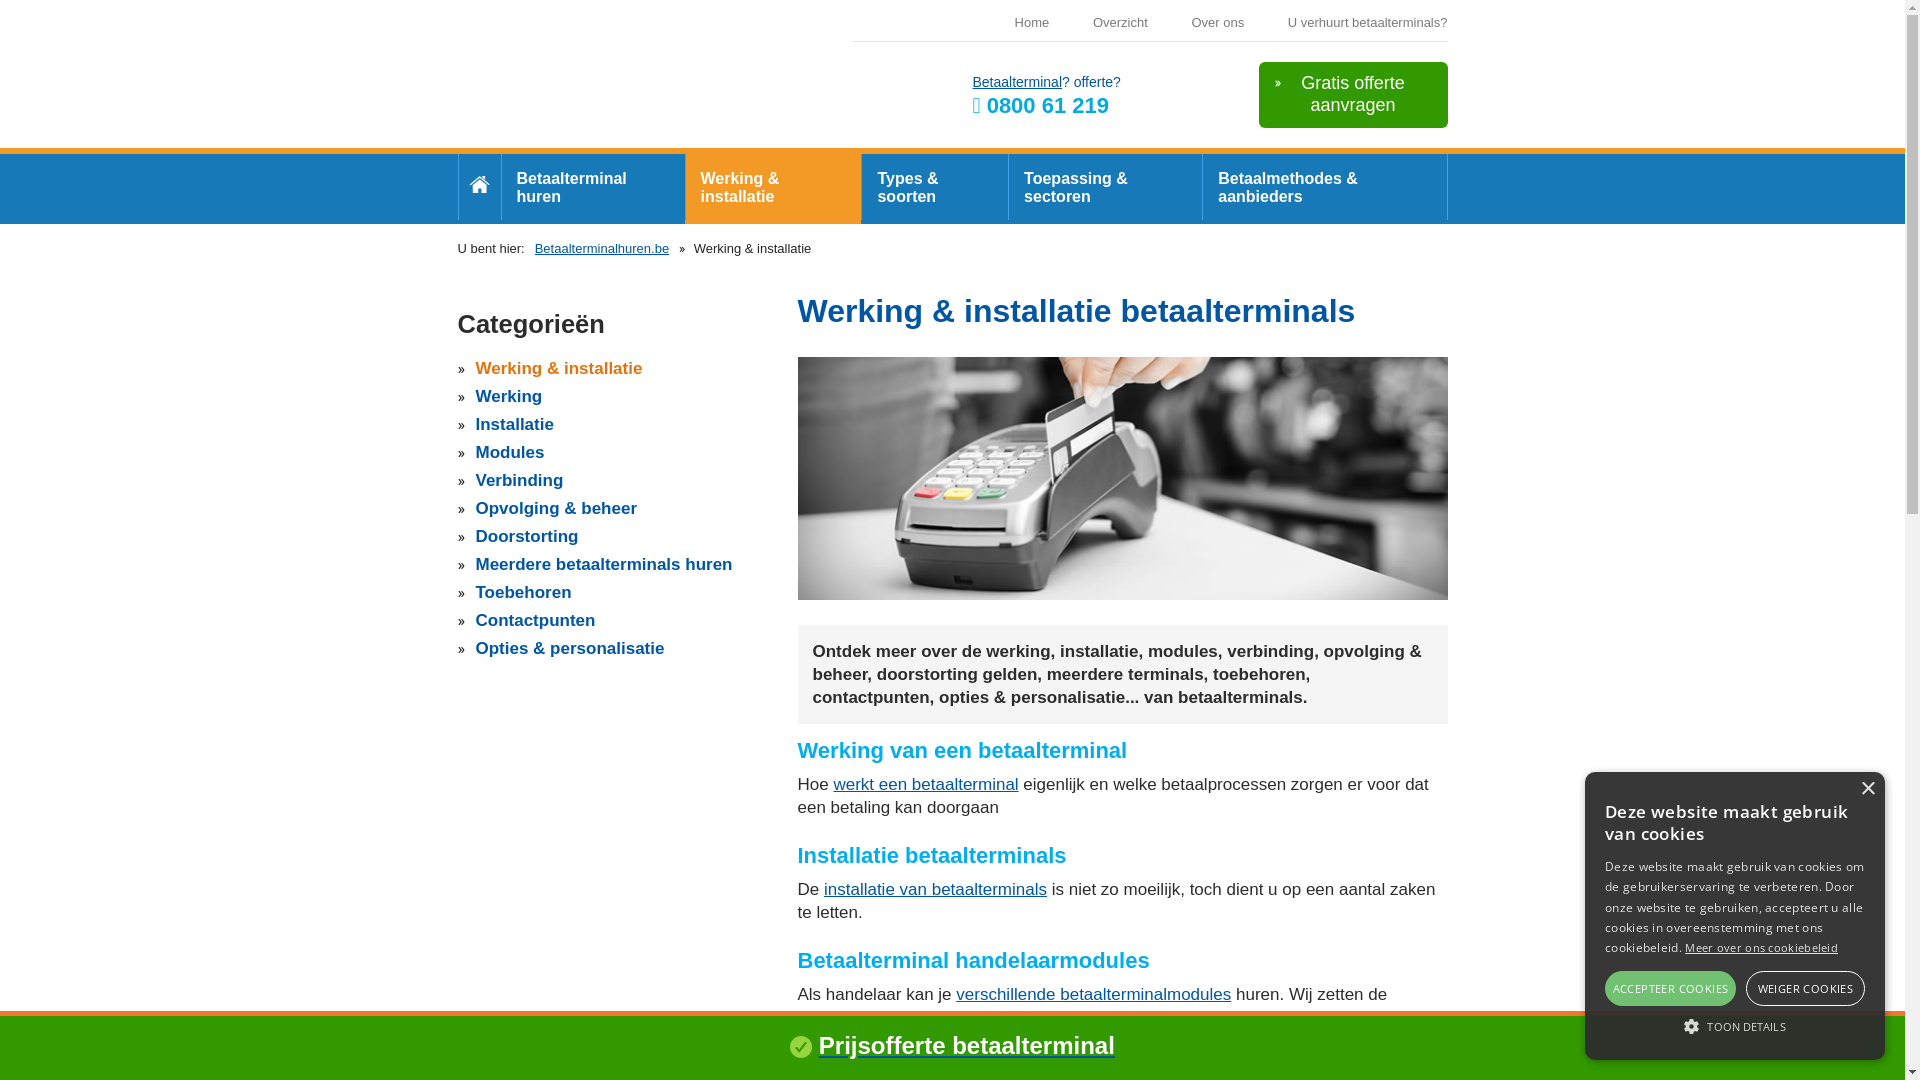 The height and width of the screenshot is (1080, 1920). Describe the element at coordinates (1094, 994) in the screenshot. I see `verschillende betaalterminalmodules` at that location.